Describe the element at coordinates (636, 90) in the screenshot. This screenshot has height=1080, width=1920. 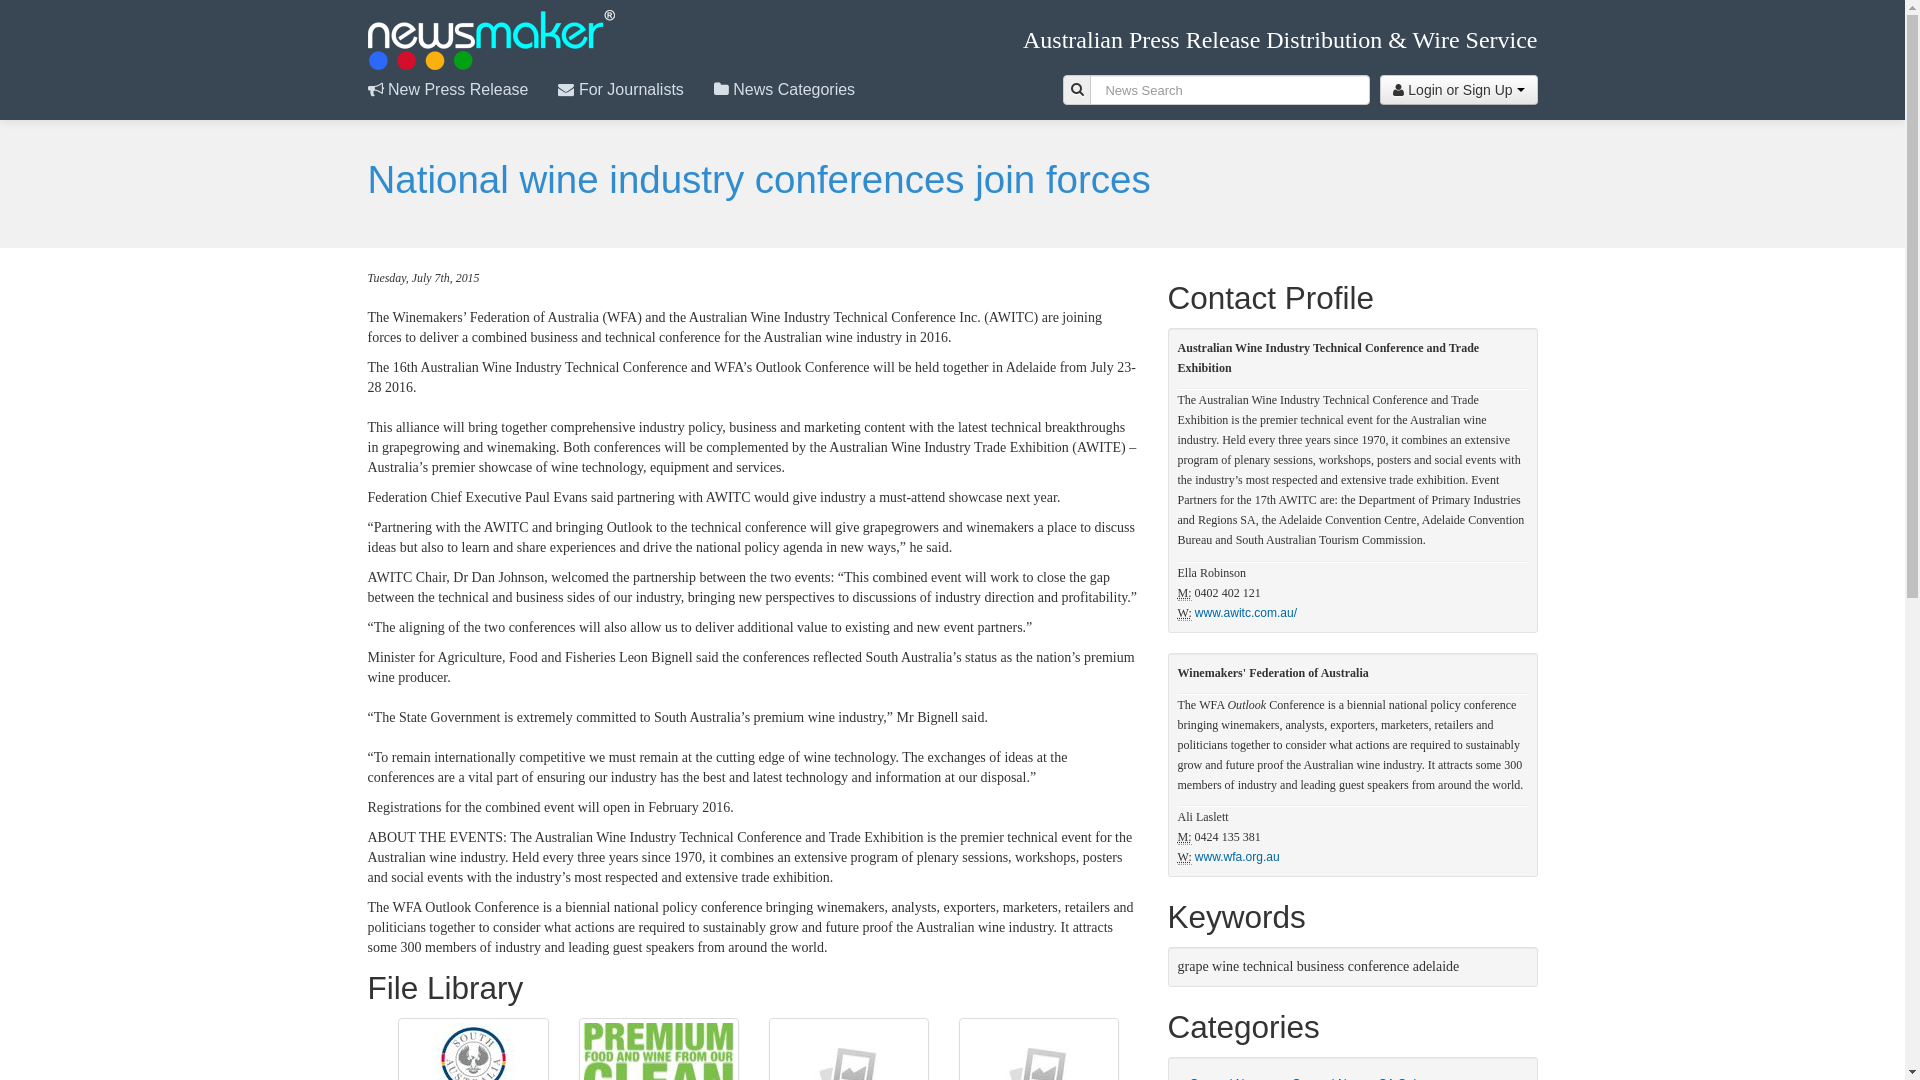
I see `For Journalists` at that location.